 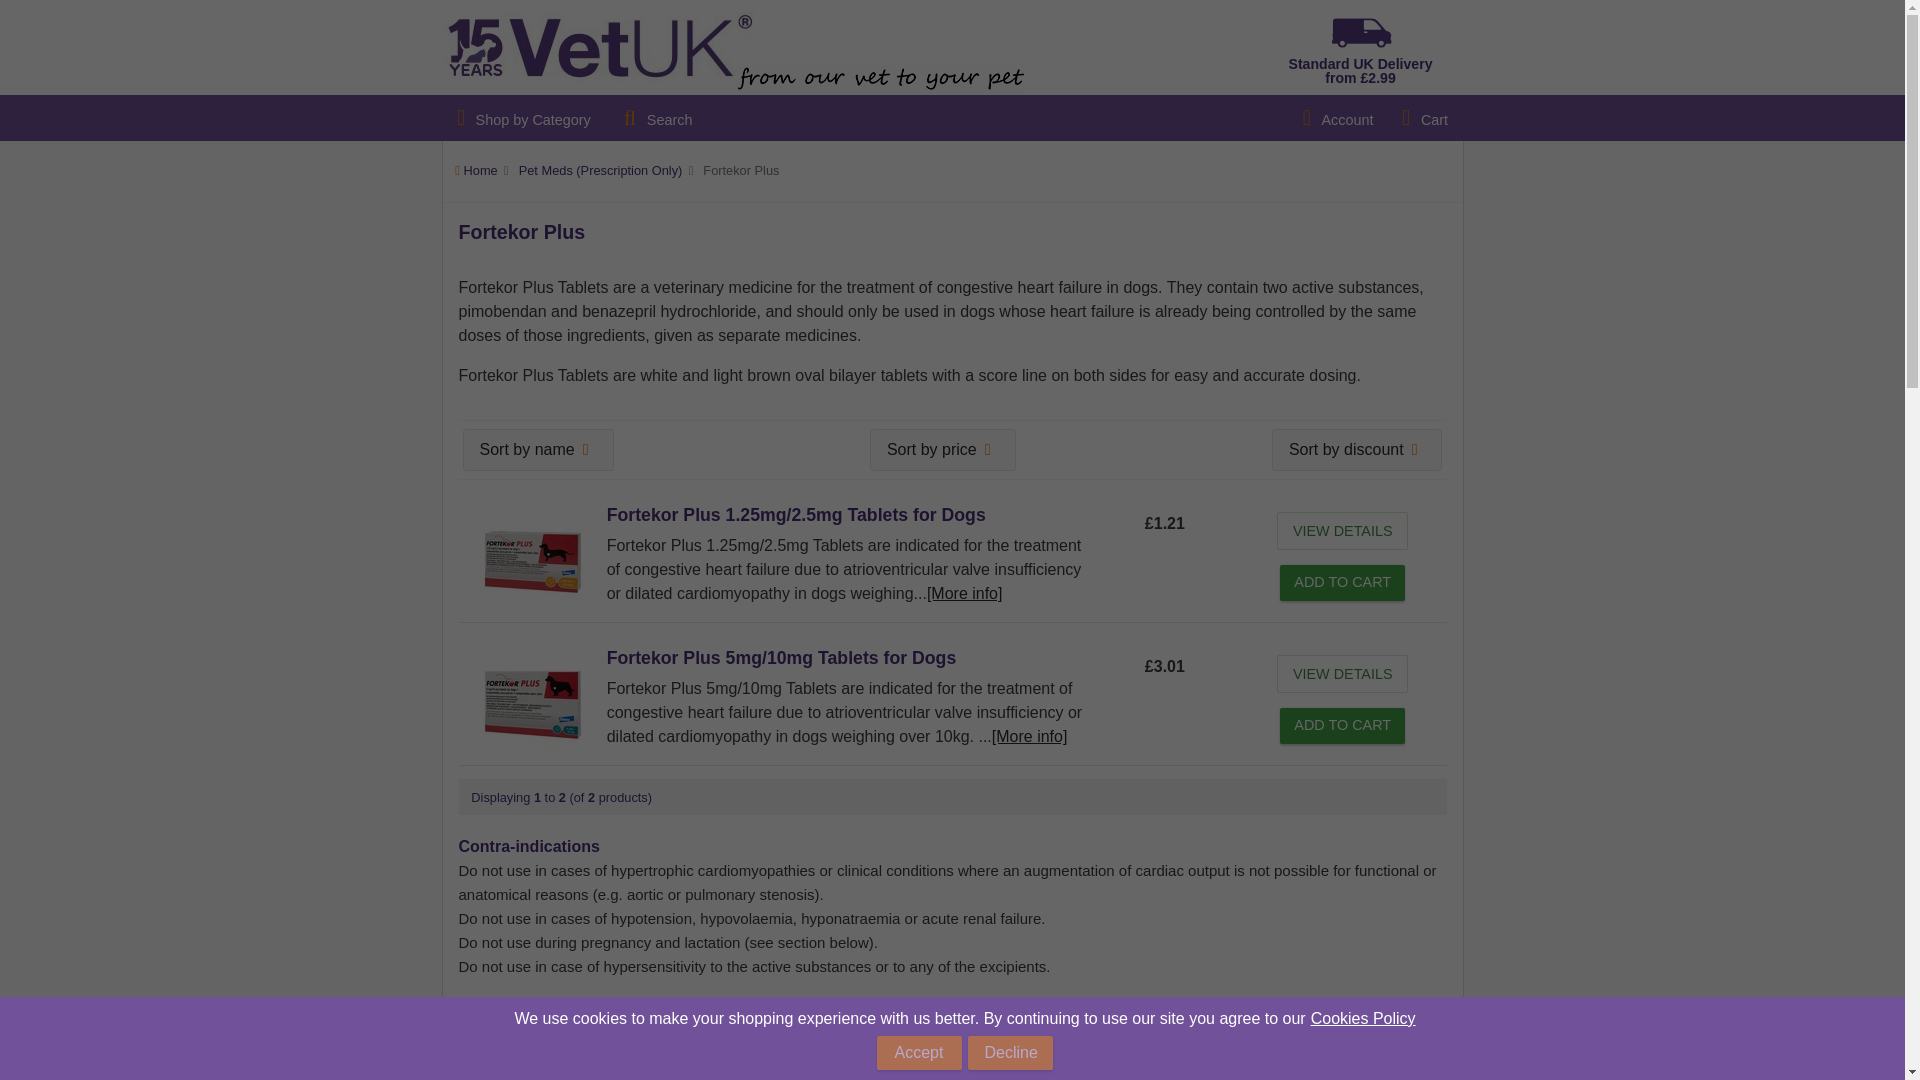 I want to click on Cookies Policy, so click(x=1364, y=1018).